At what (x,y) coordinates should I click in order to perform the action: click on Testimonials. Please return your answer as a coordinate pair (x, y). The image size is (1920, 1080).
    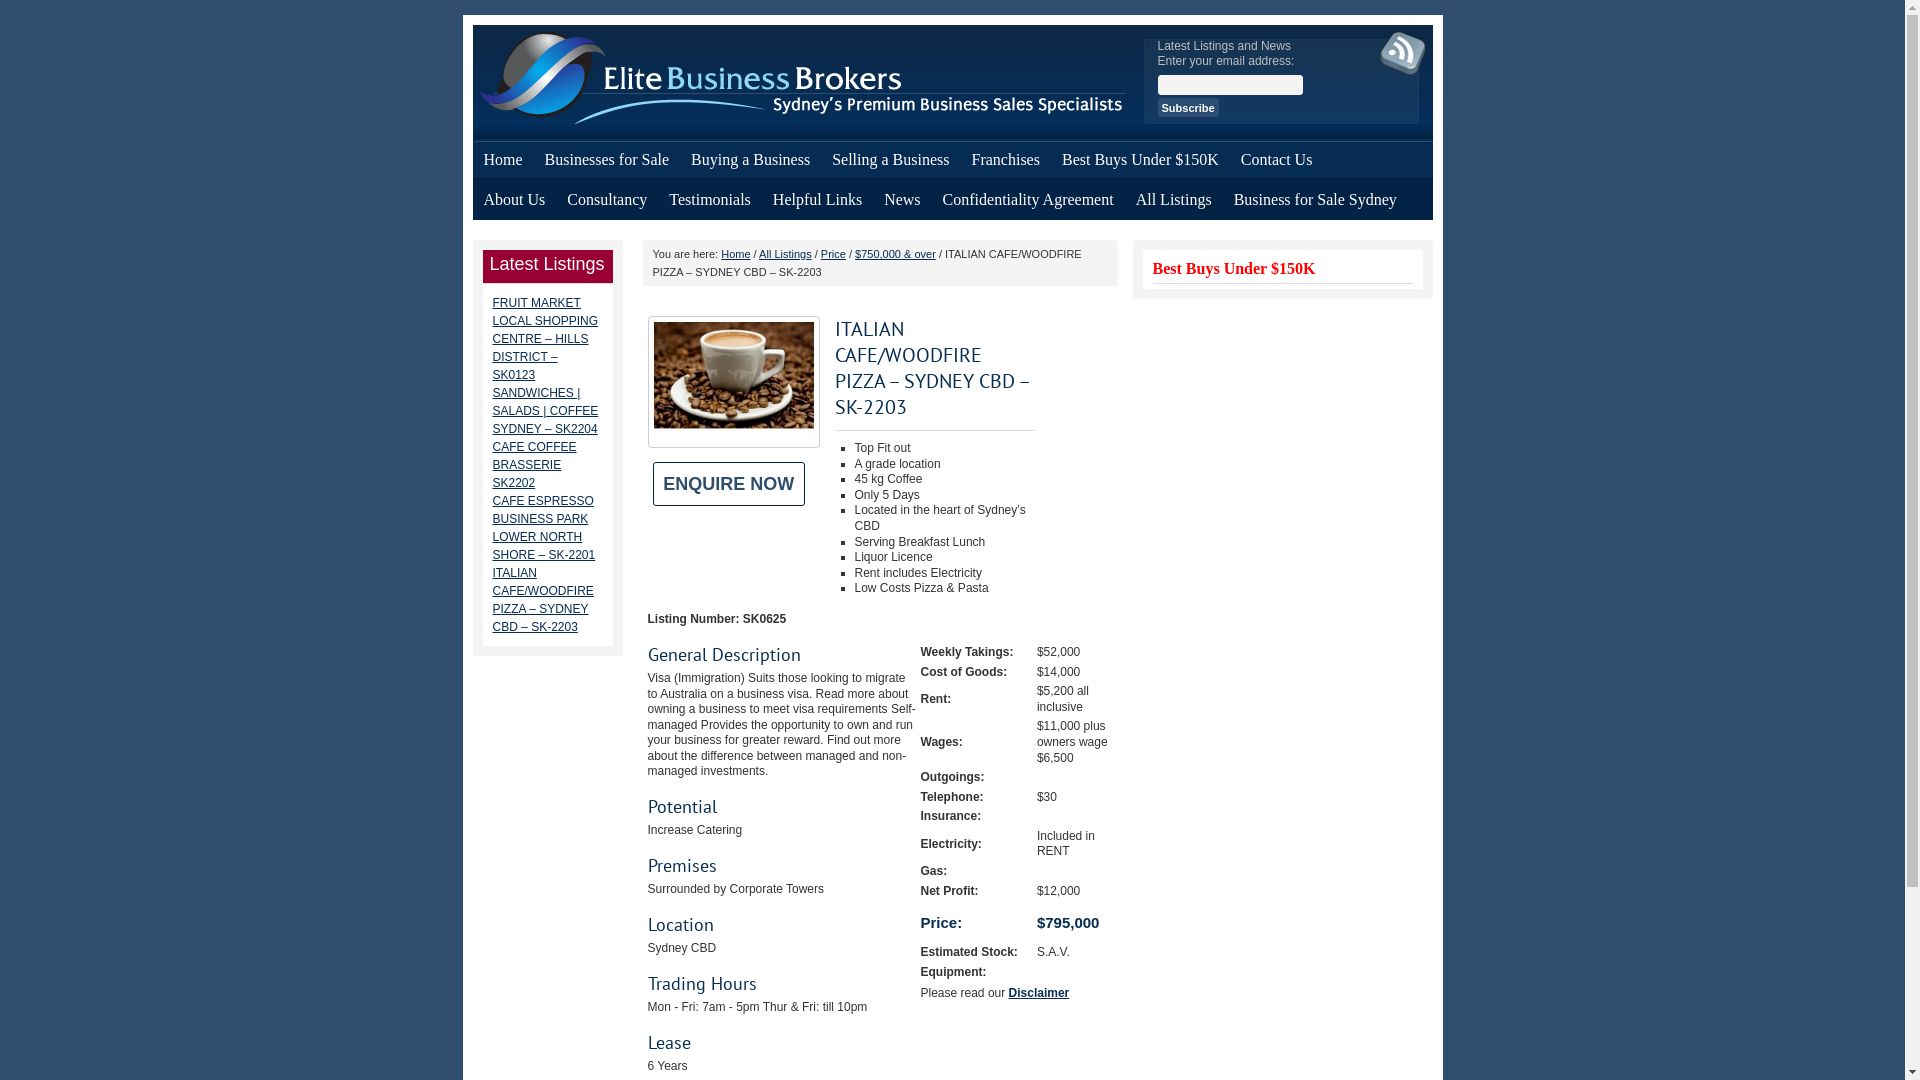
    Looking at the image, I should click on (710, 200).